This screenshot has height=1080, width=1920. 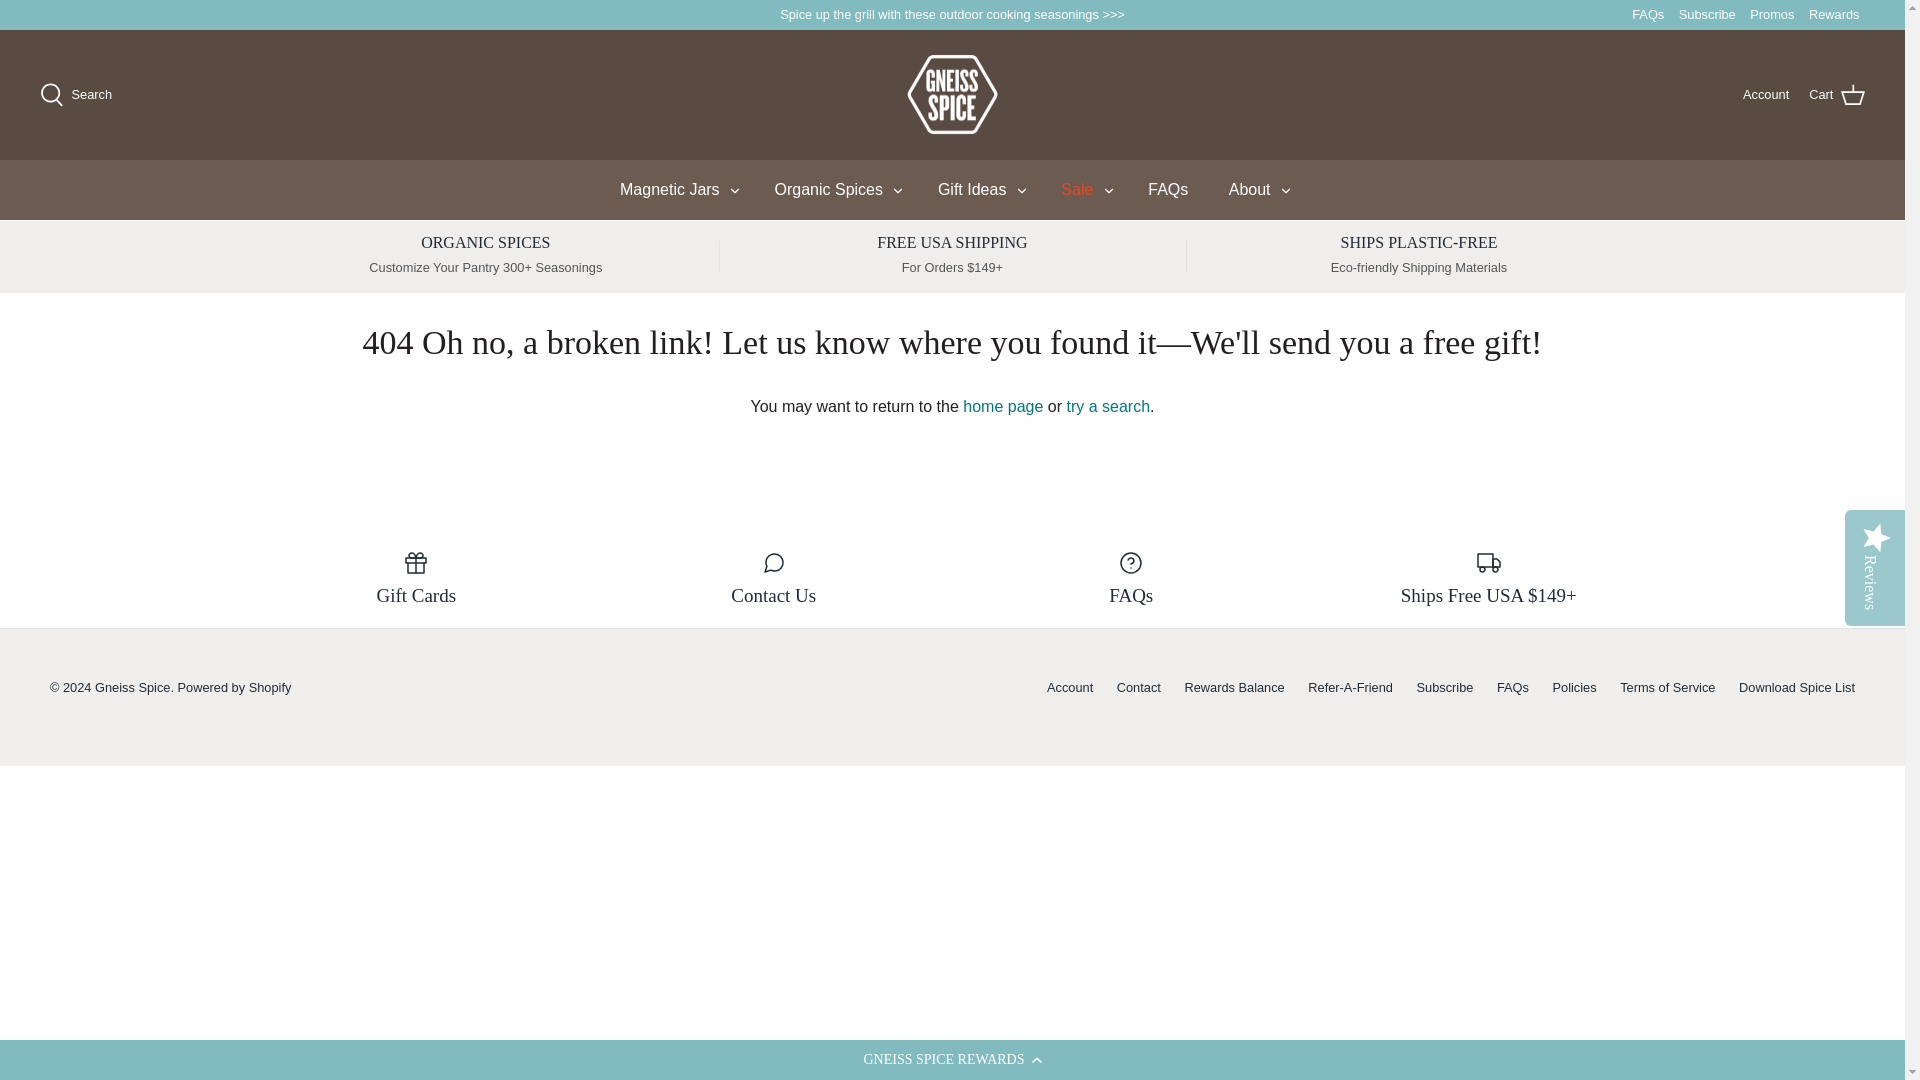 I want to click on Toggle menu, so click(x=897, y=190).